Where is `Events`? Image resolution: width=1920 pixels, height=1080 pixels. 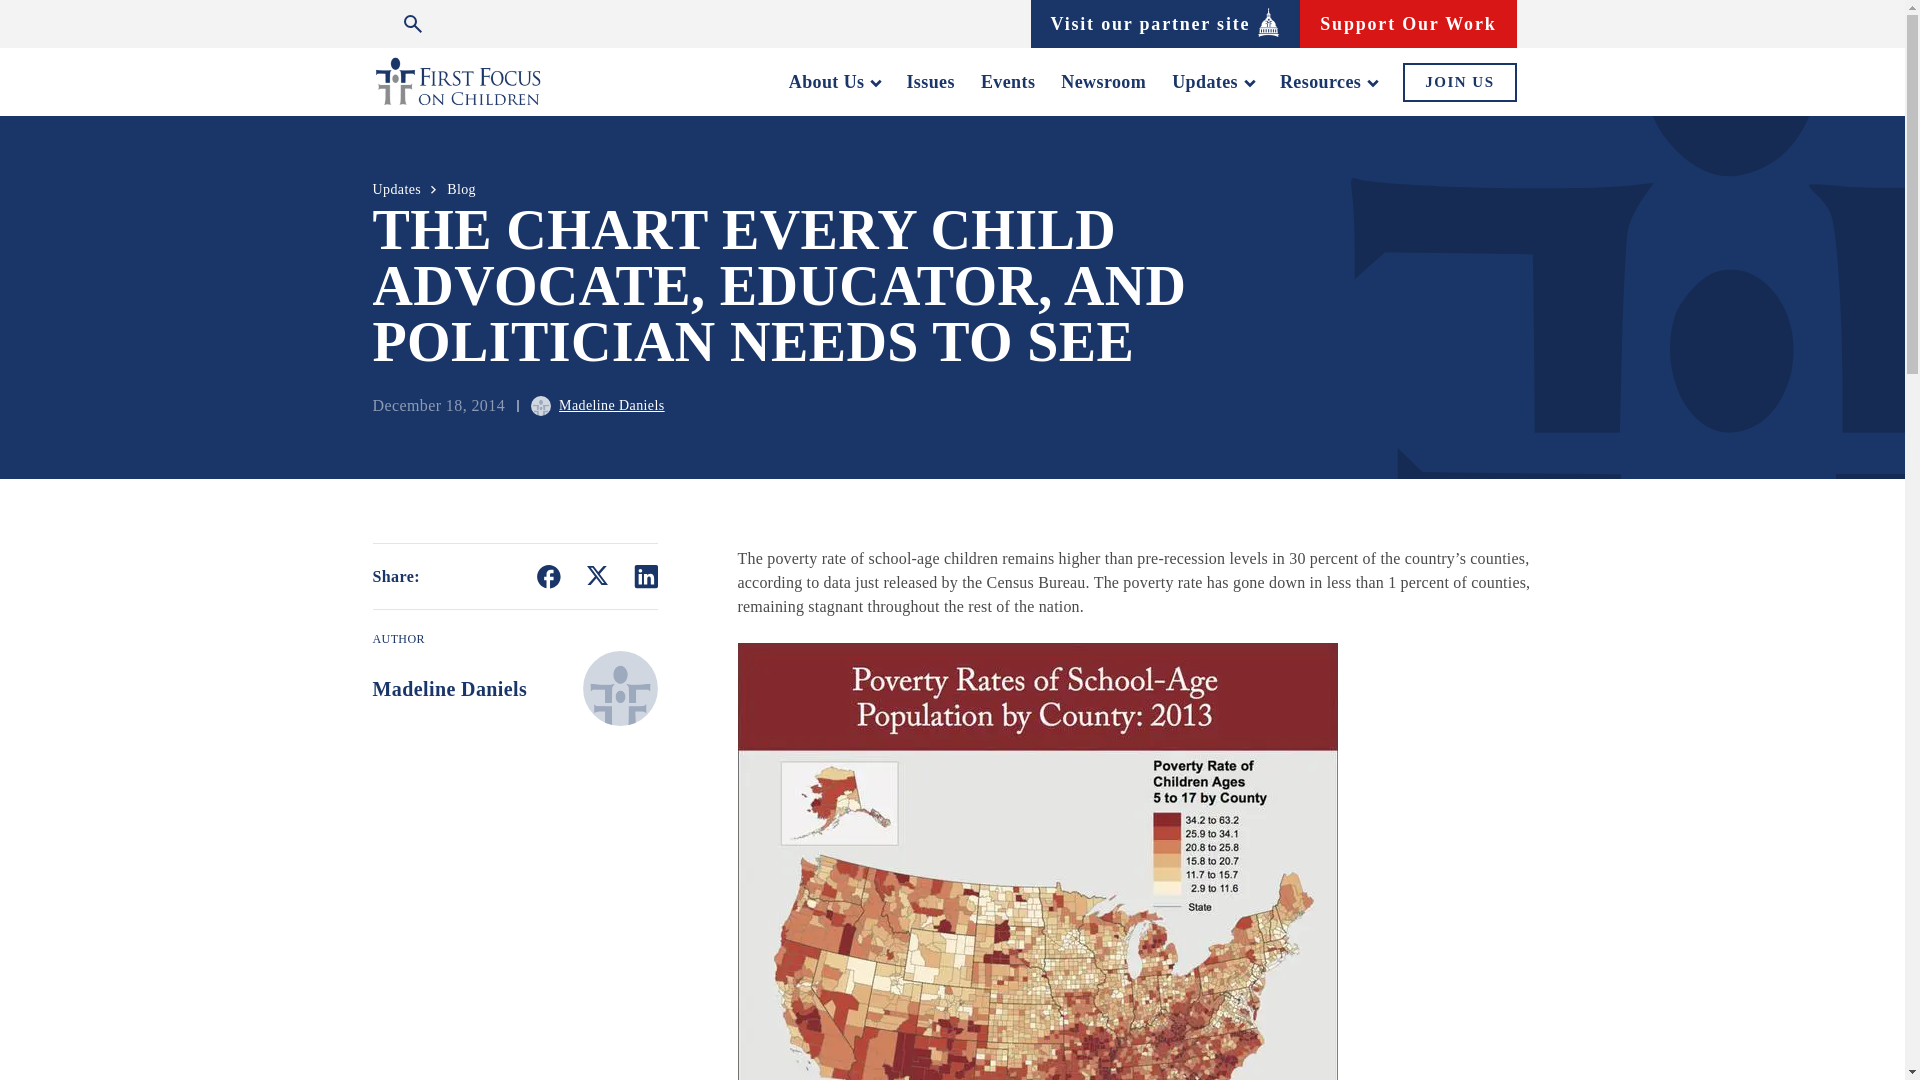
Events is located at coordinates (1008, 82).